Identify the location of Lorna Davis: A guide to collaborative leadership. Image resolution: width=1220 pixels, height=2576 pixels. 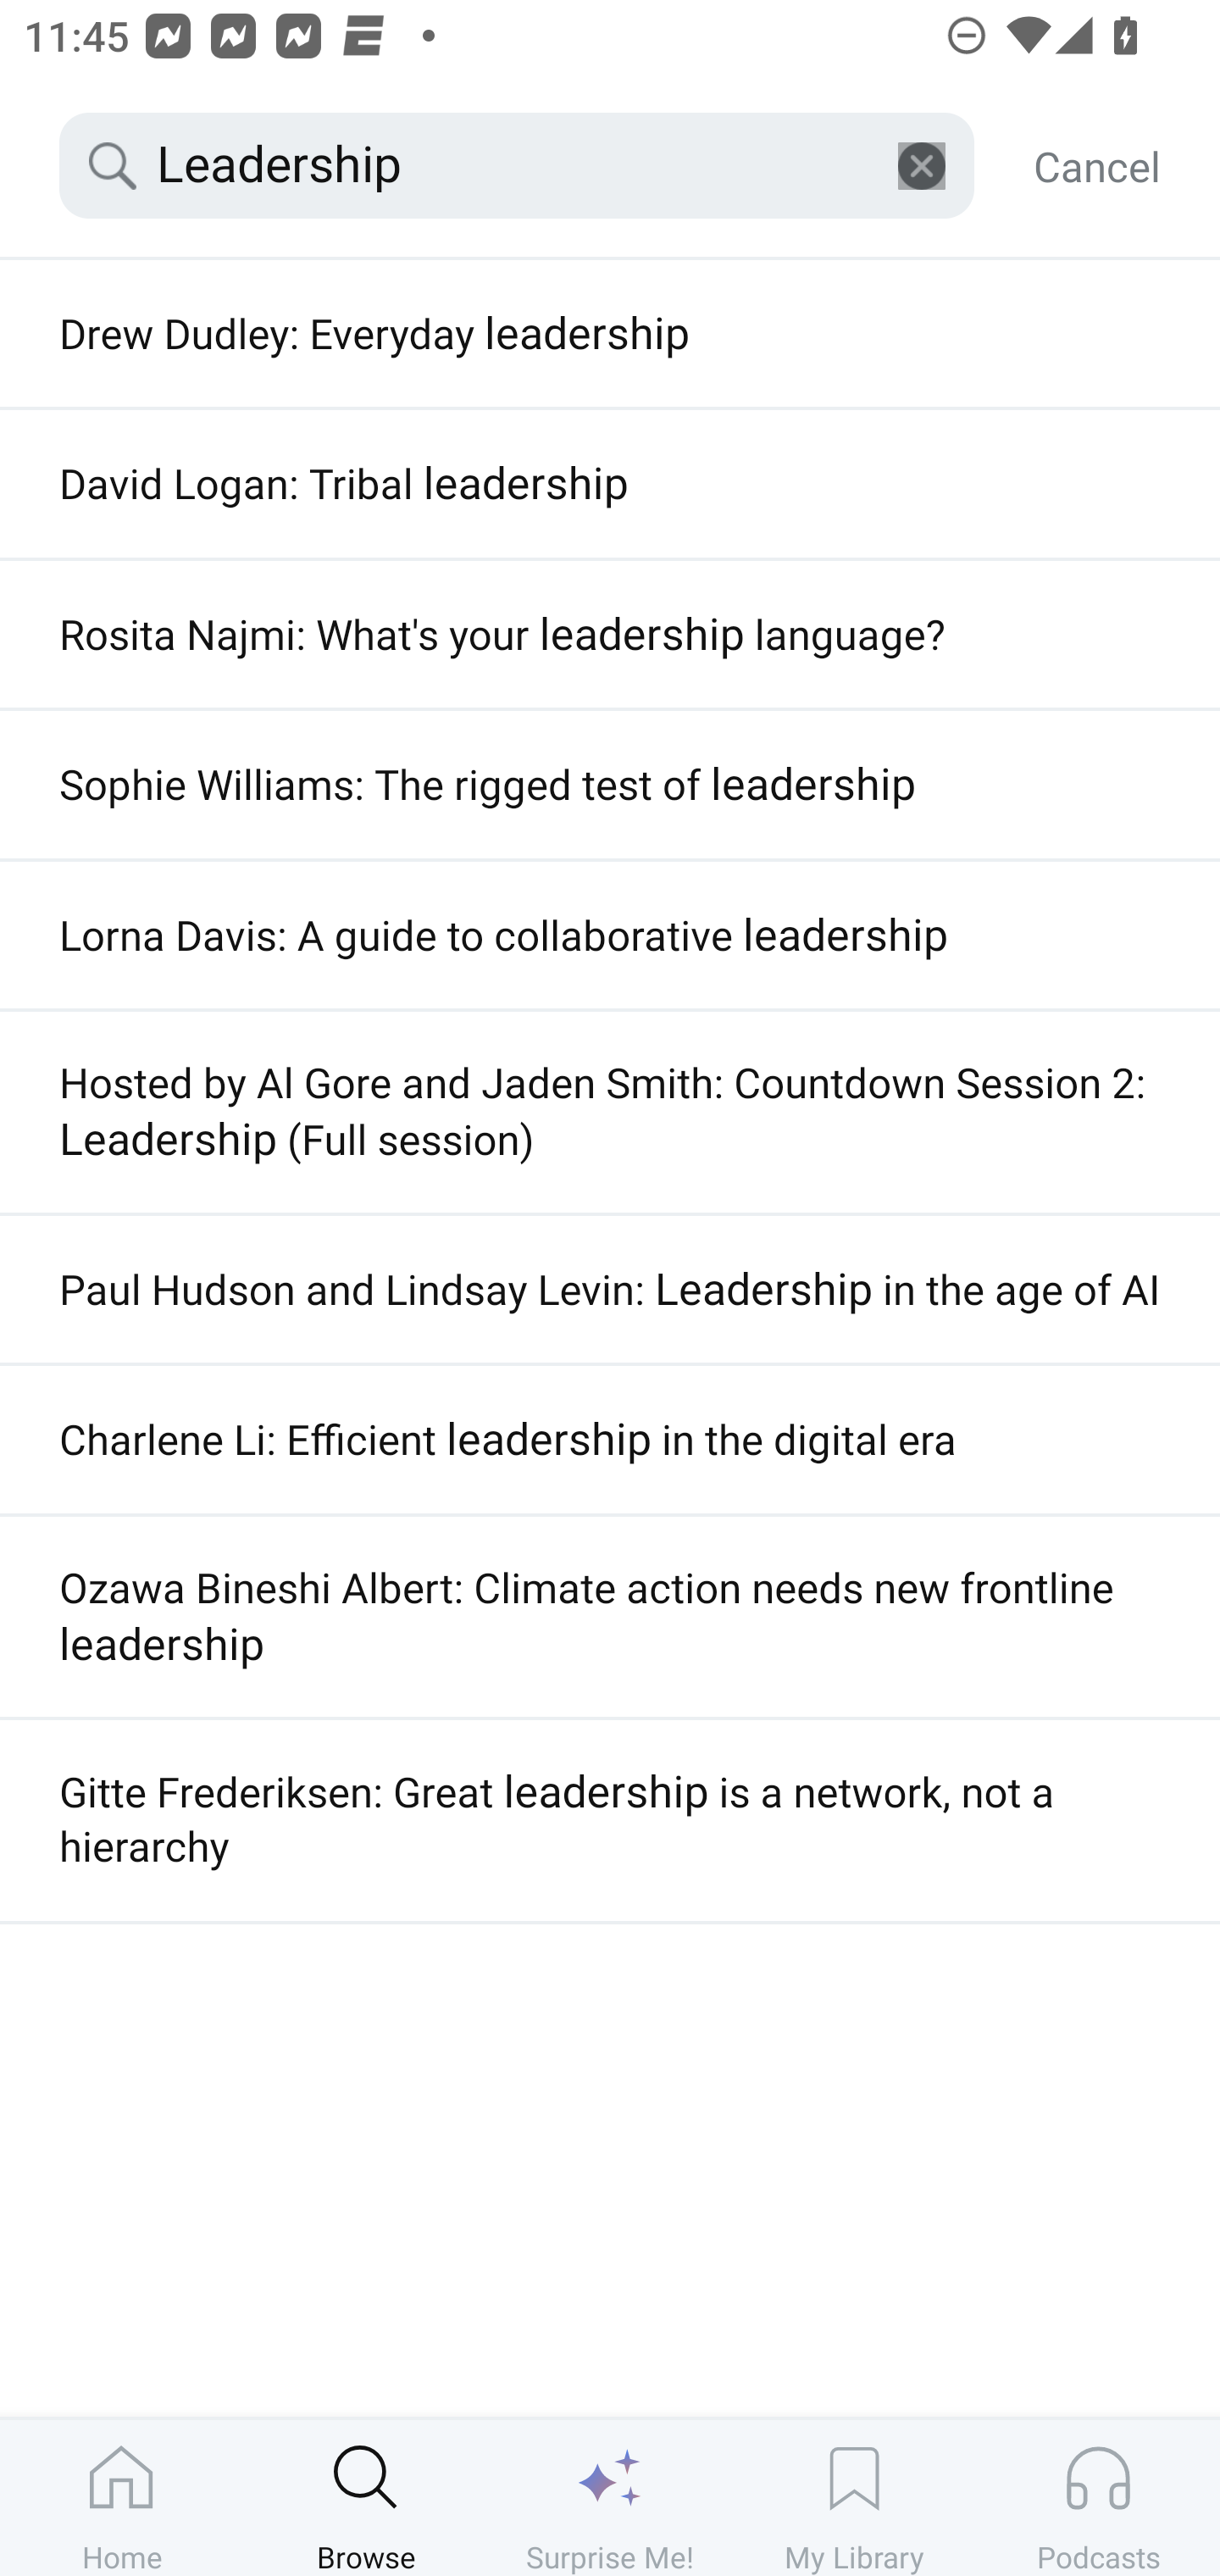
(610, 935).